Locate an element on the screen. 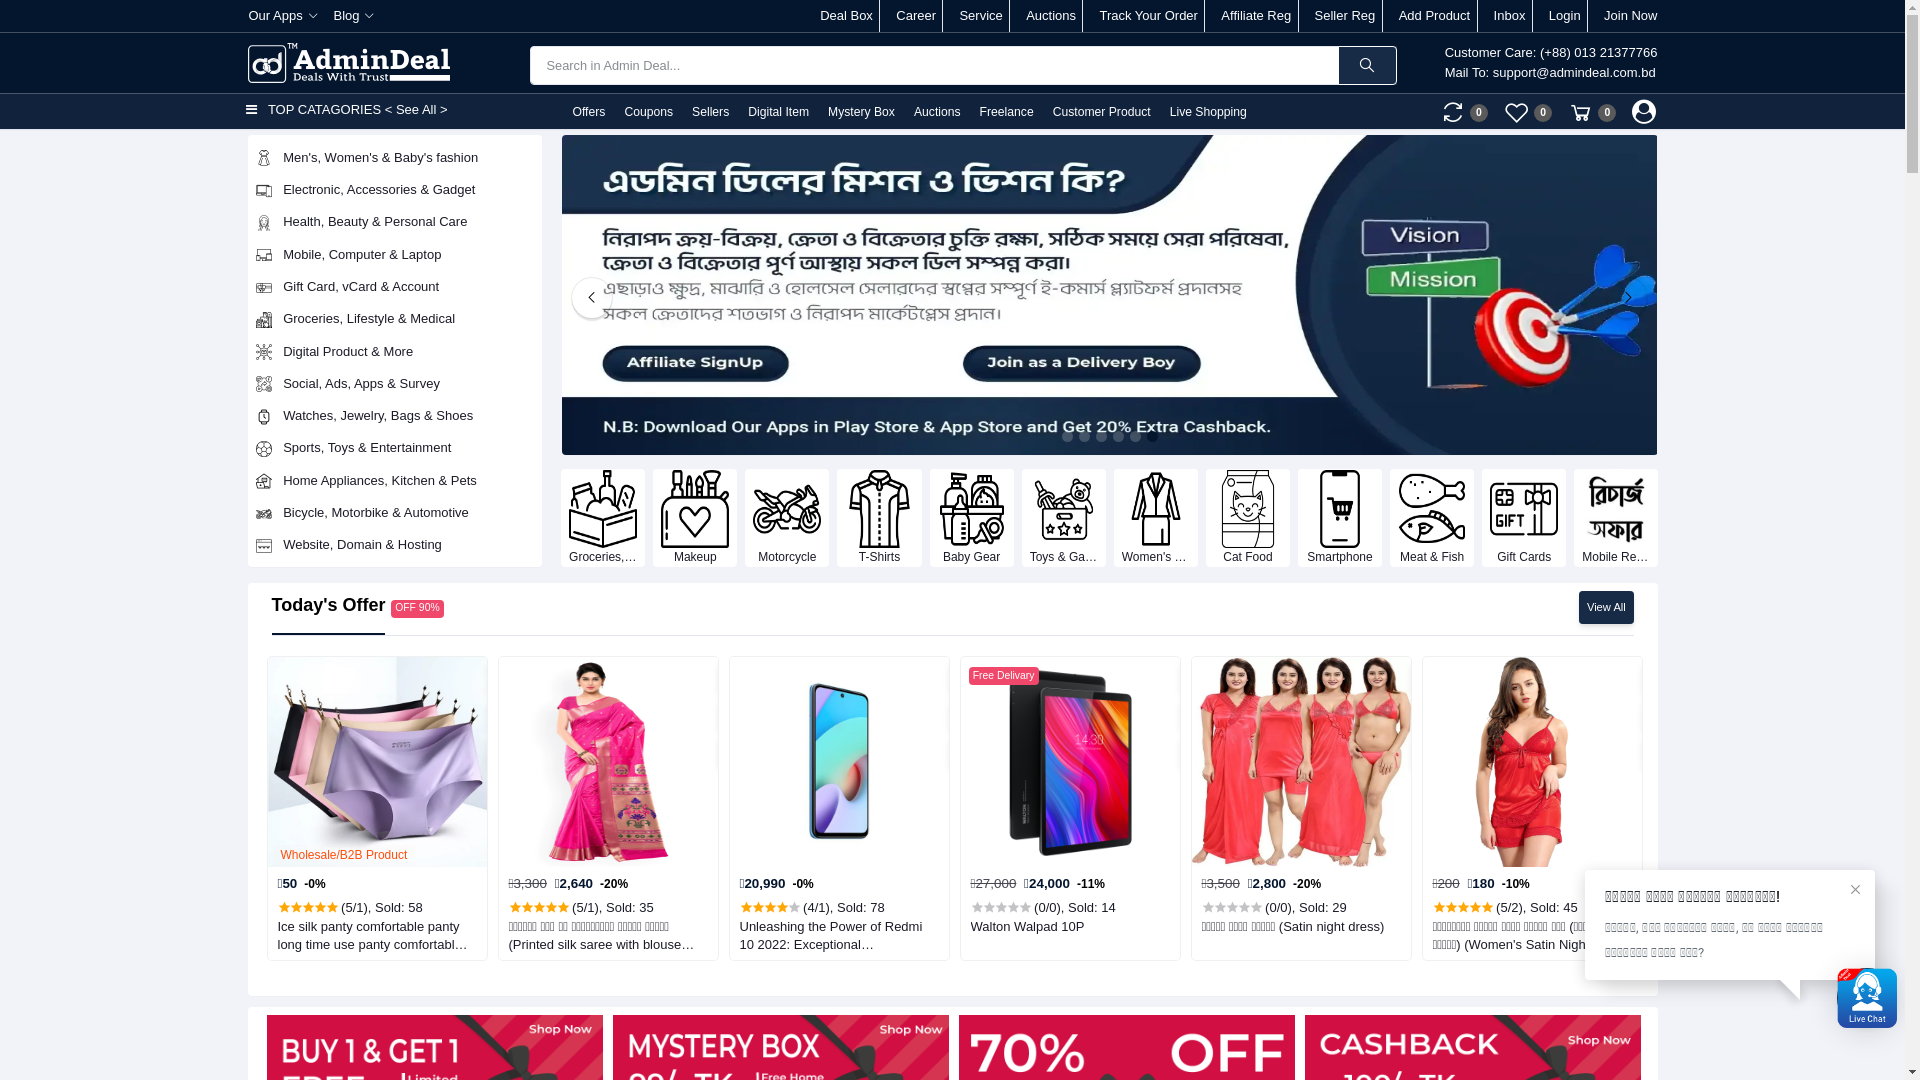  View All is located at coordinates (1606, 607).